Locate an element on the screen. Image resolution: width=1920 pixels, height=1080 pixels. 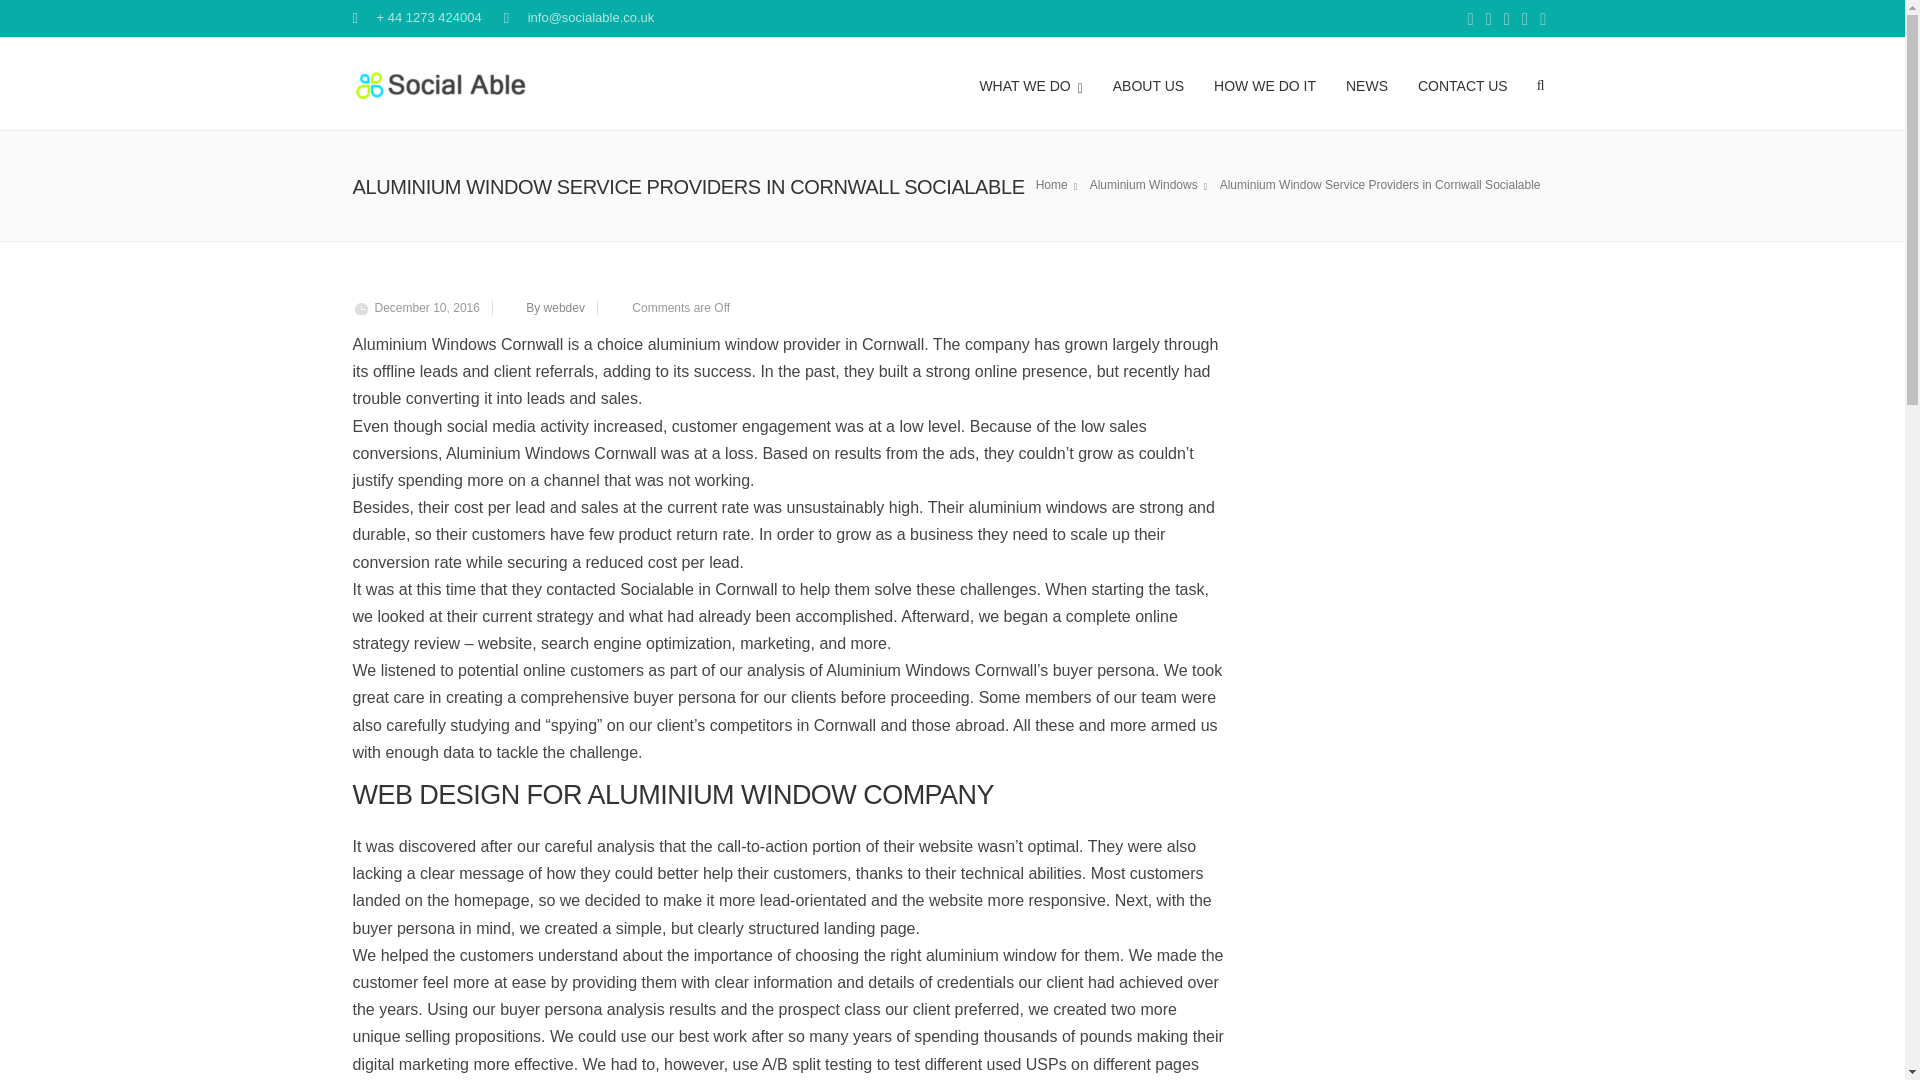
Aluminium Window Service Providers in Cornwall Socialable is located at coordinates (1152, 184).